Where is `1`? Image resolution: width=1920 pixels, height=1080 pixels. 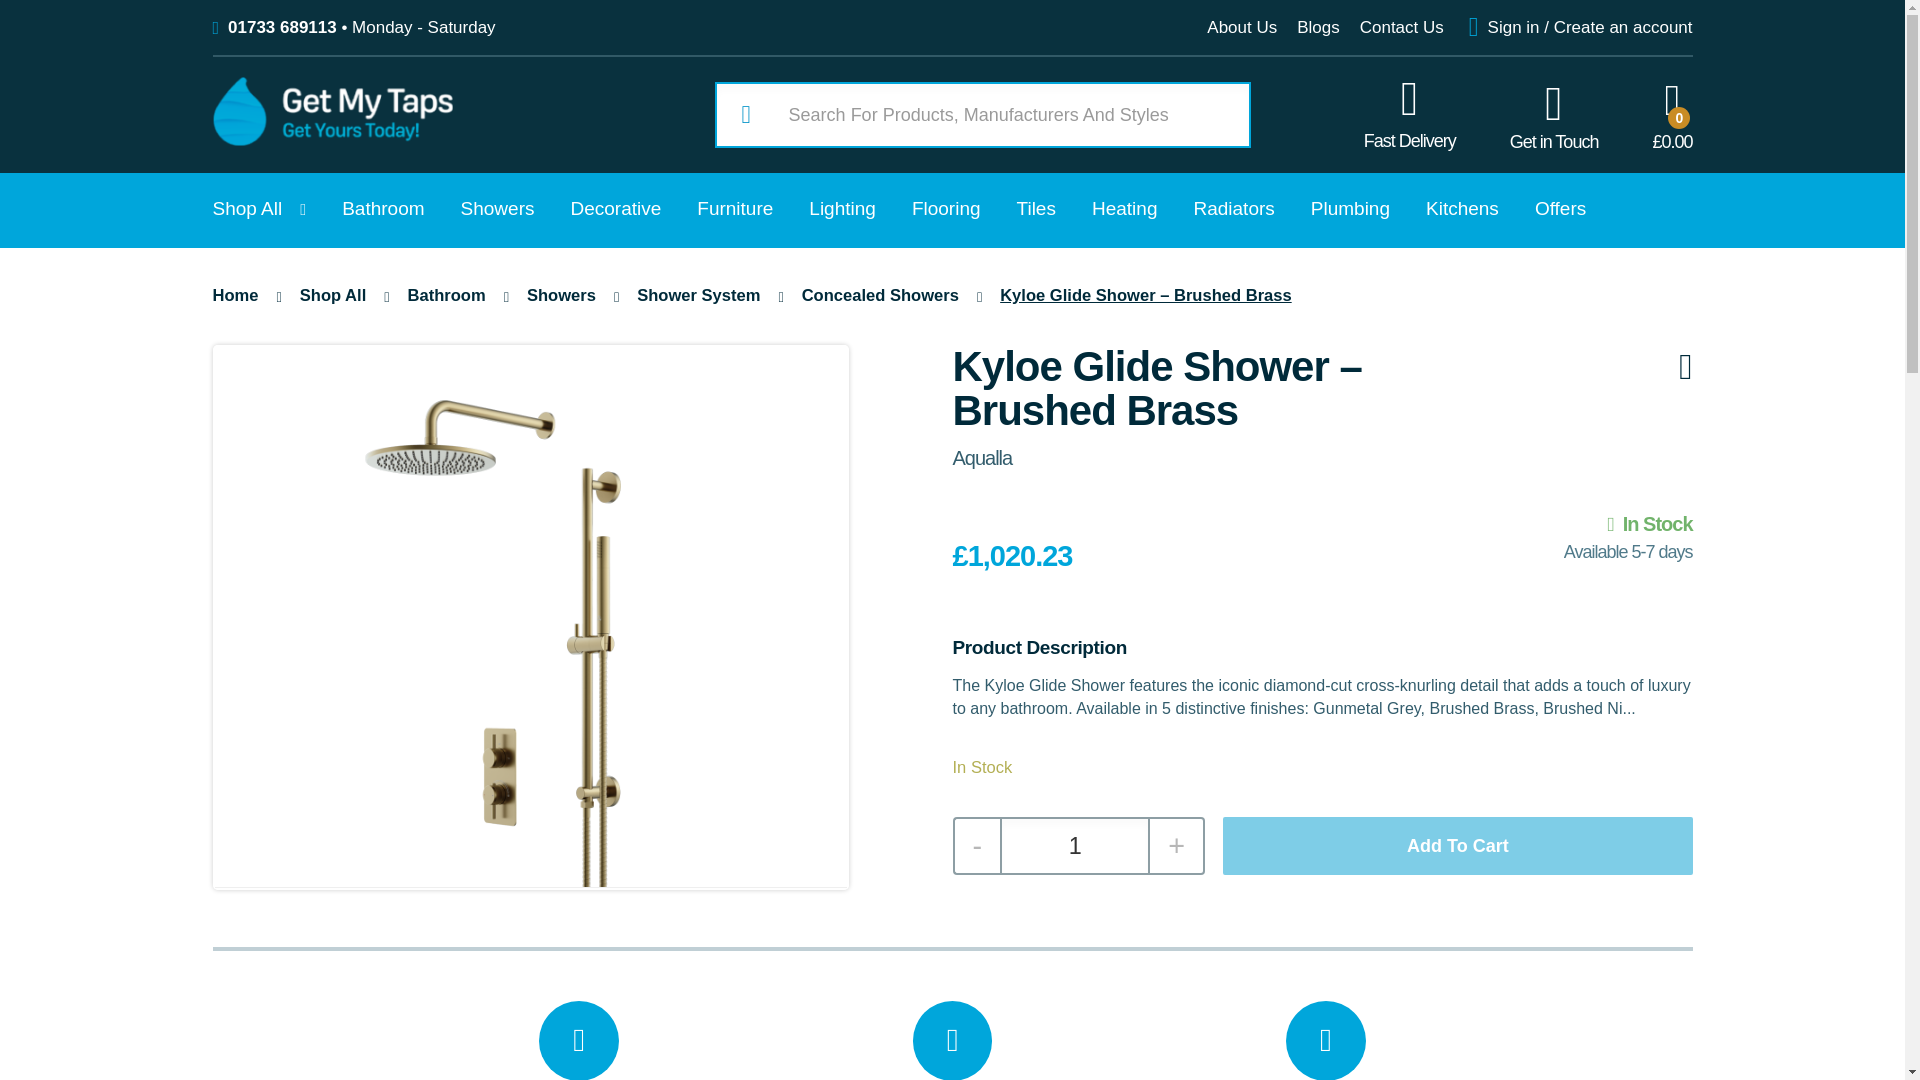 1 is located at coordinates (1075, 845).